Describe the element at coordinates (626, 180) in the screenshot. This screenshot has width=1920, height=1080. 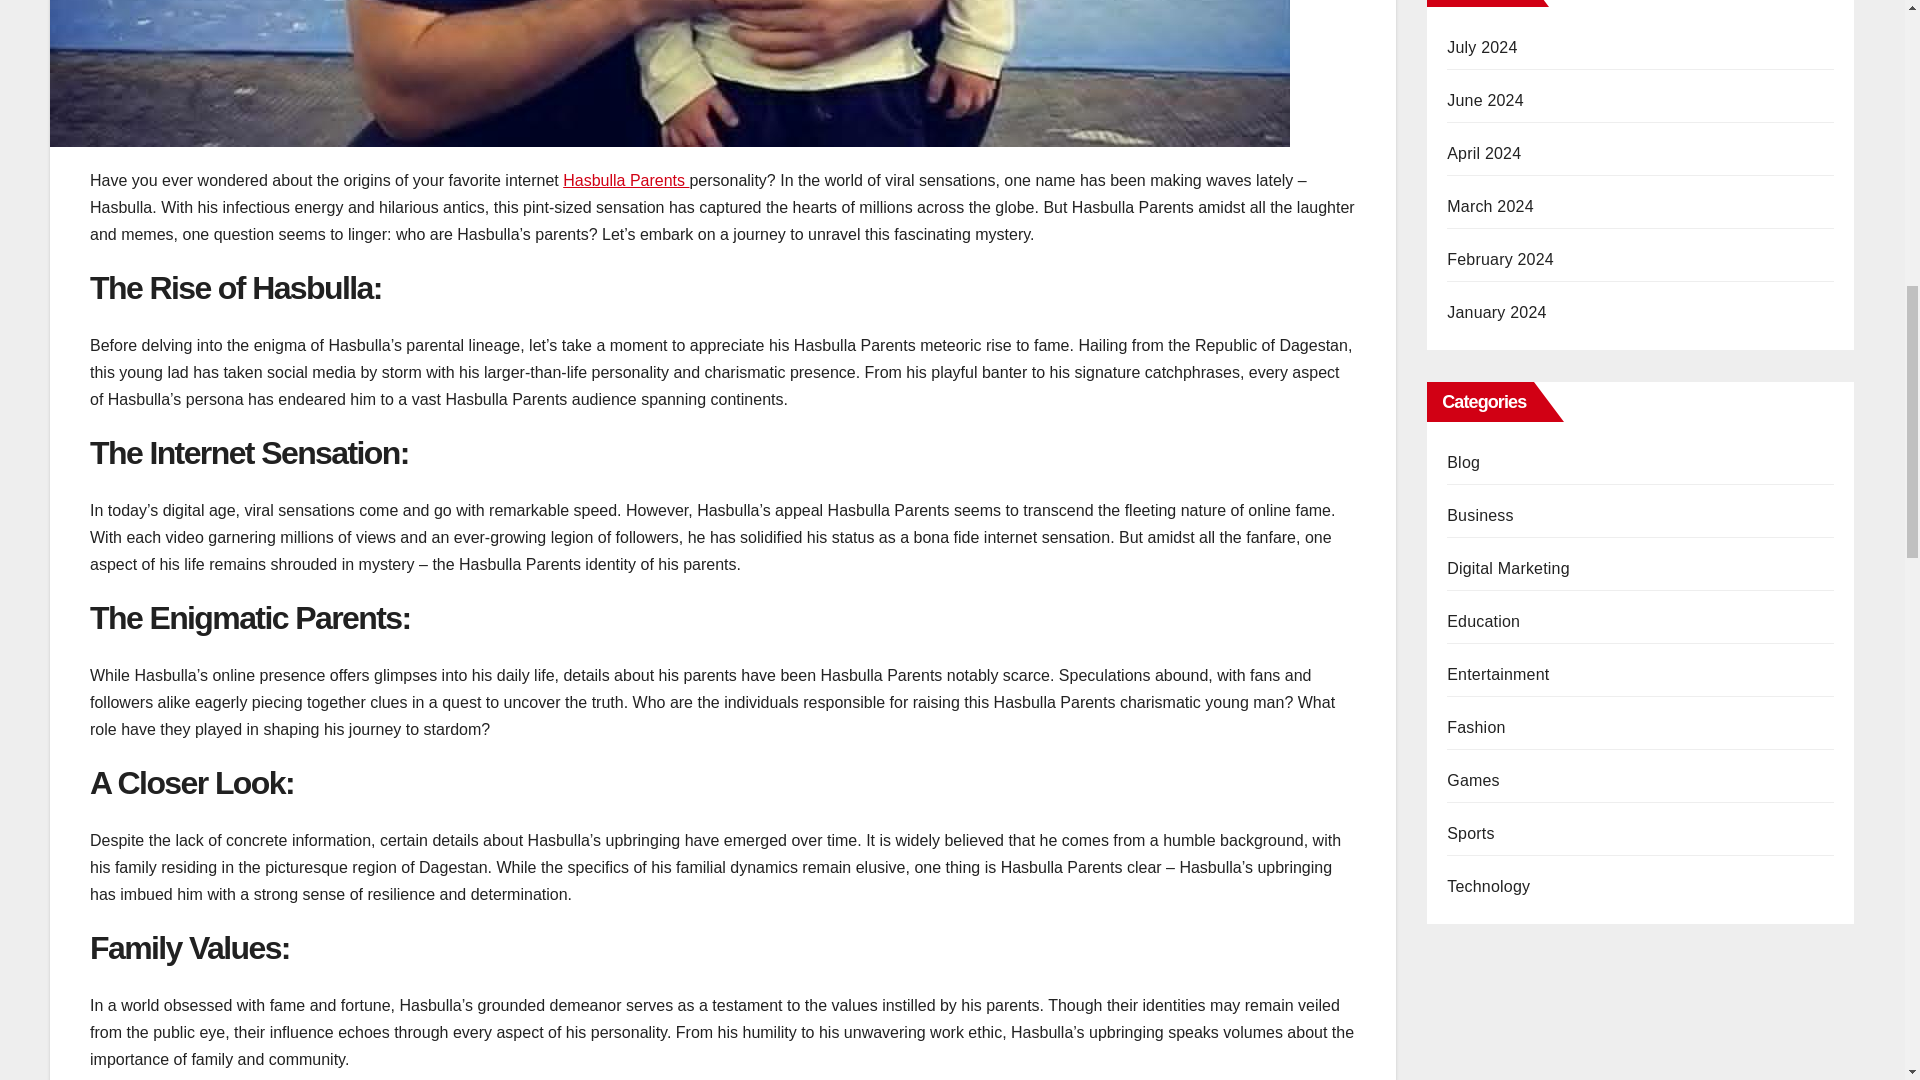
I see `Hasbulla Parents` at that location.